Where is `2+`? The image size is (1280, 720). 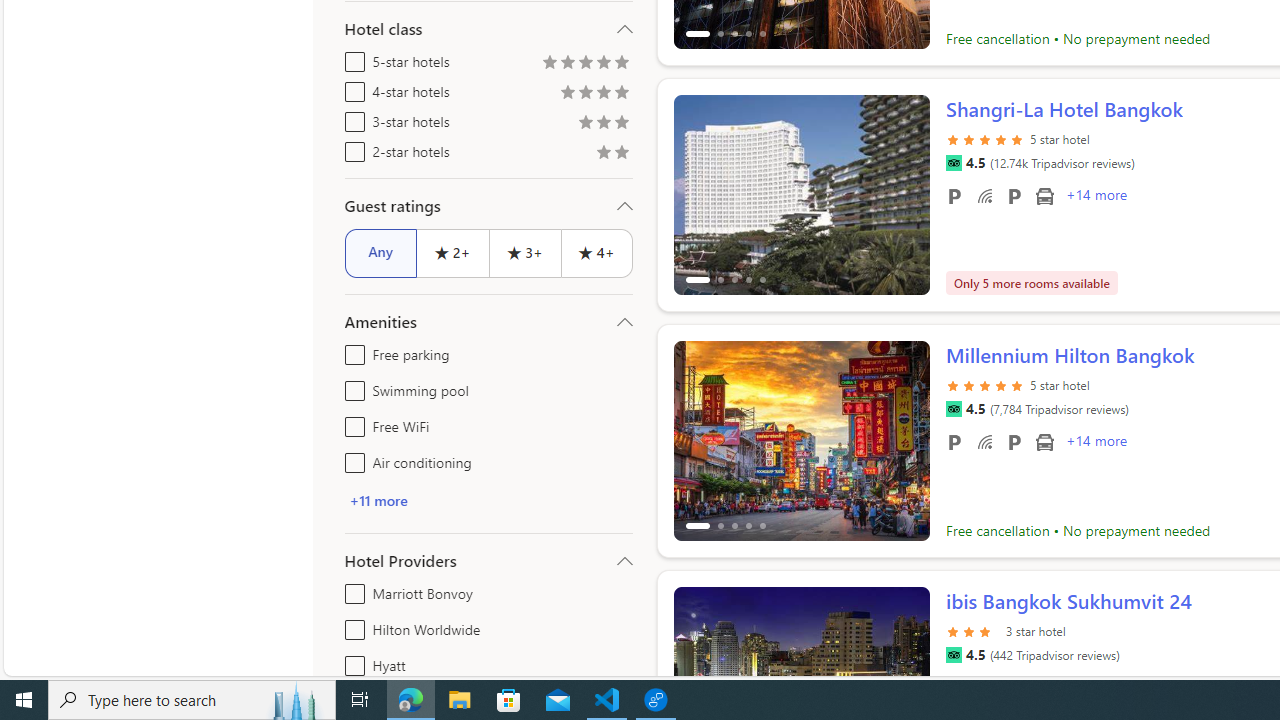 2+ is located at coordinates (452, 252).